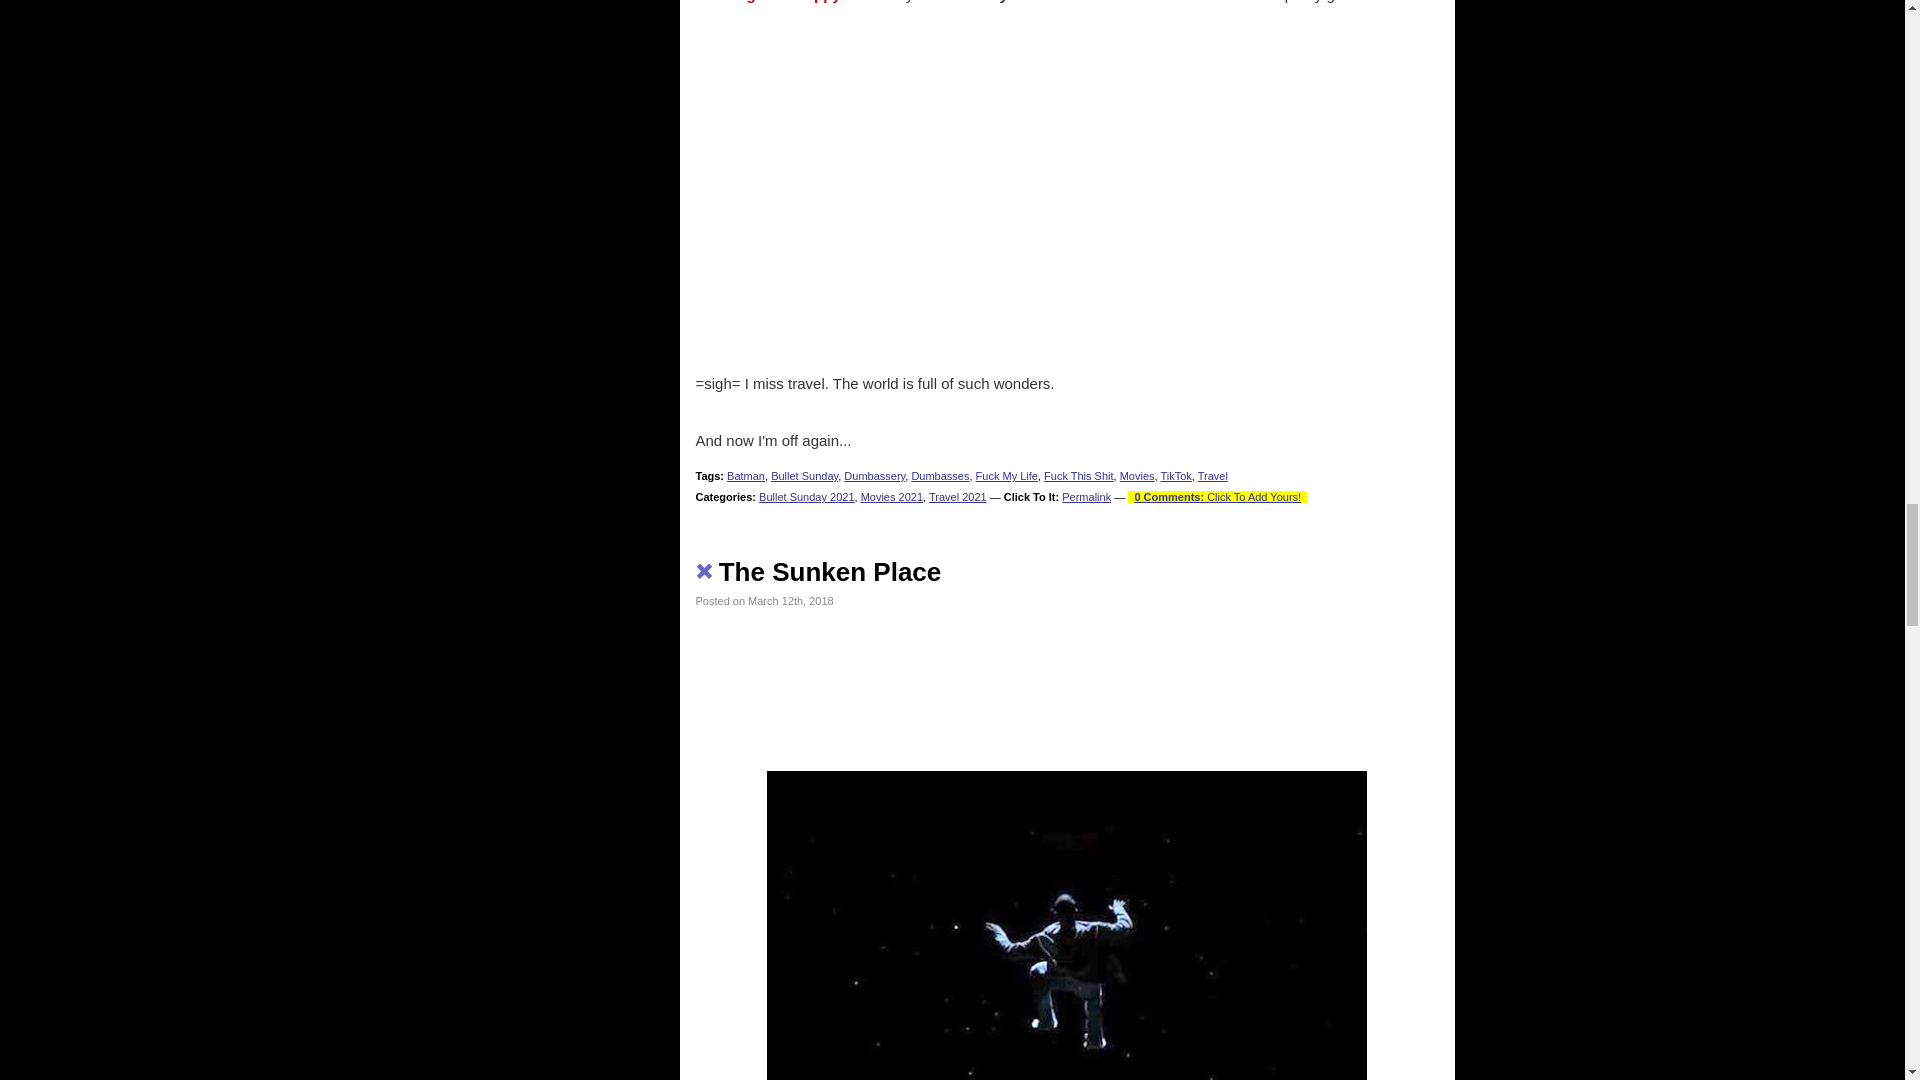 This screenshot has height=1080, width=1920. What do you see at coordinates (804, 475) in the screenshot?
I see `Bullet Sunday` at bounding box center [804, 475].